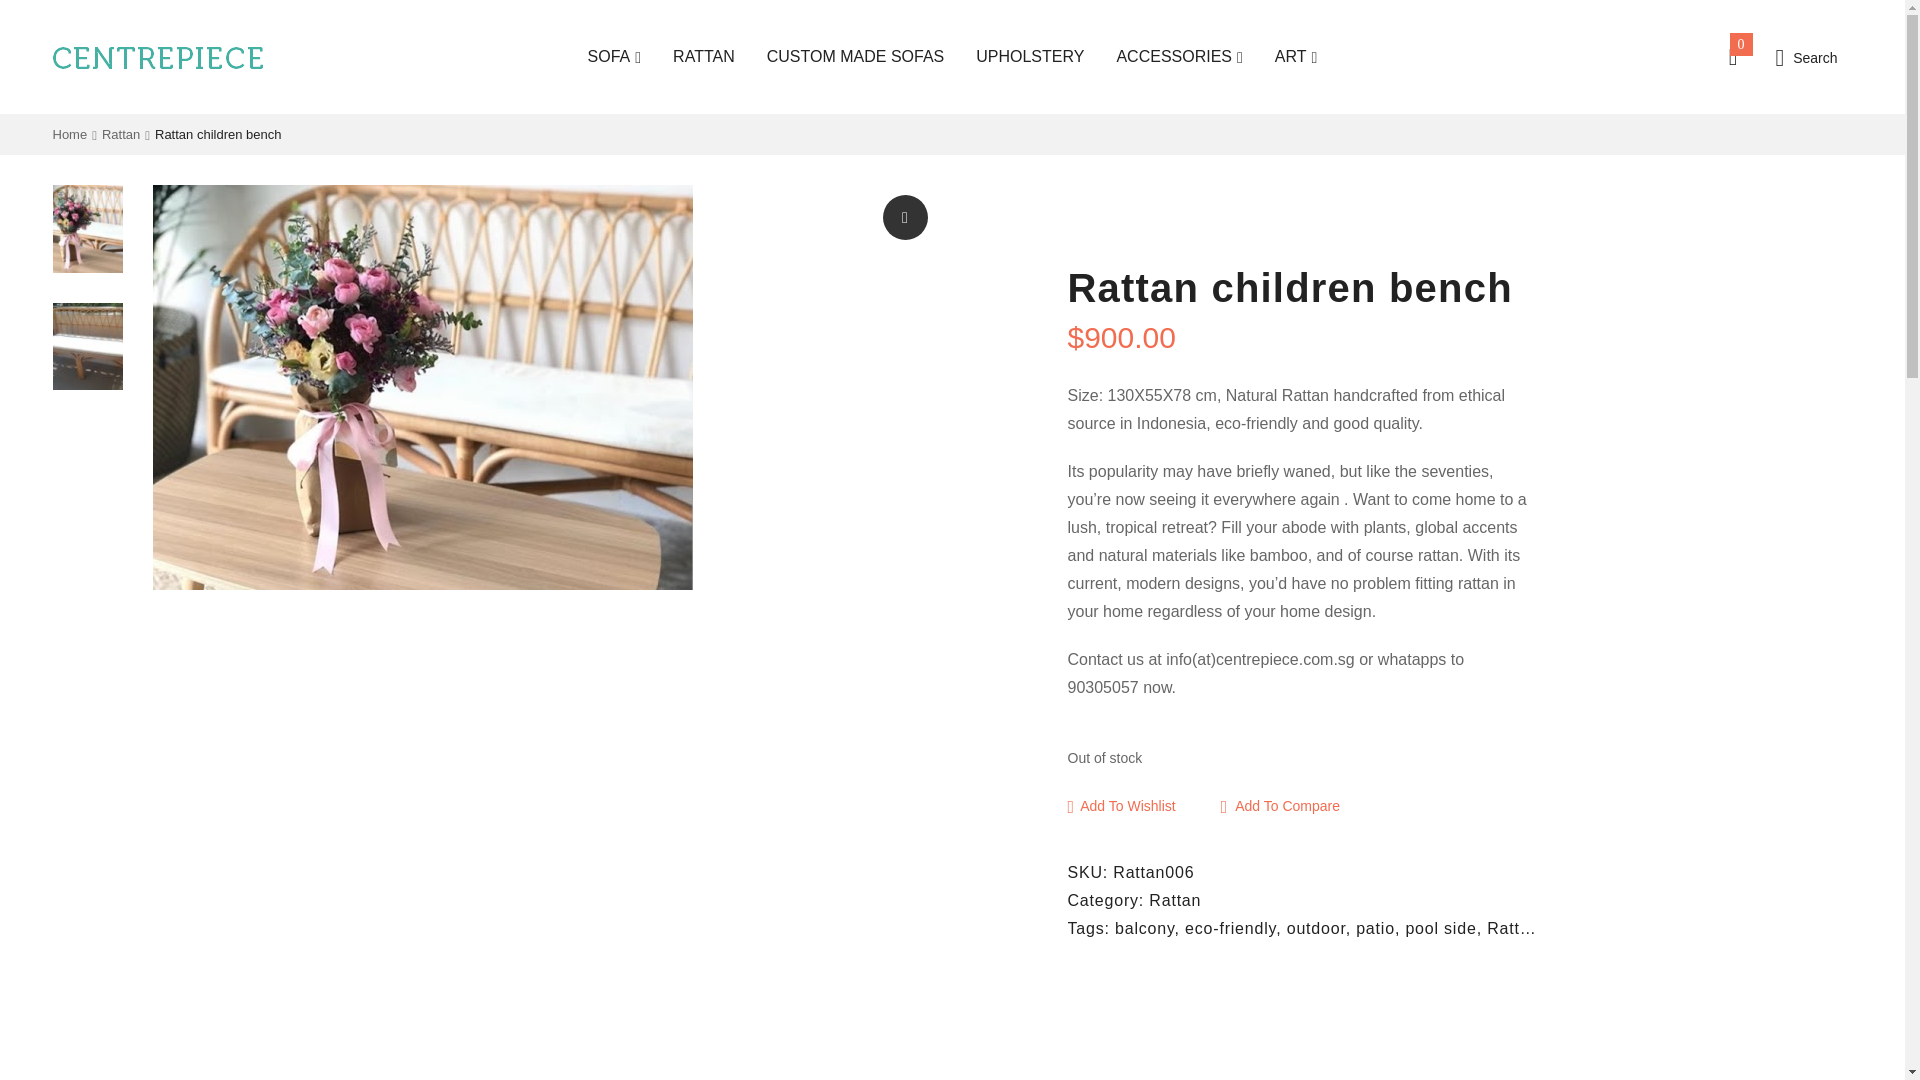  Describe the element at coordinates (1030, 57) in the screenshot. I see `UPHOLSTERY` at that location.